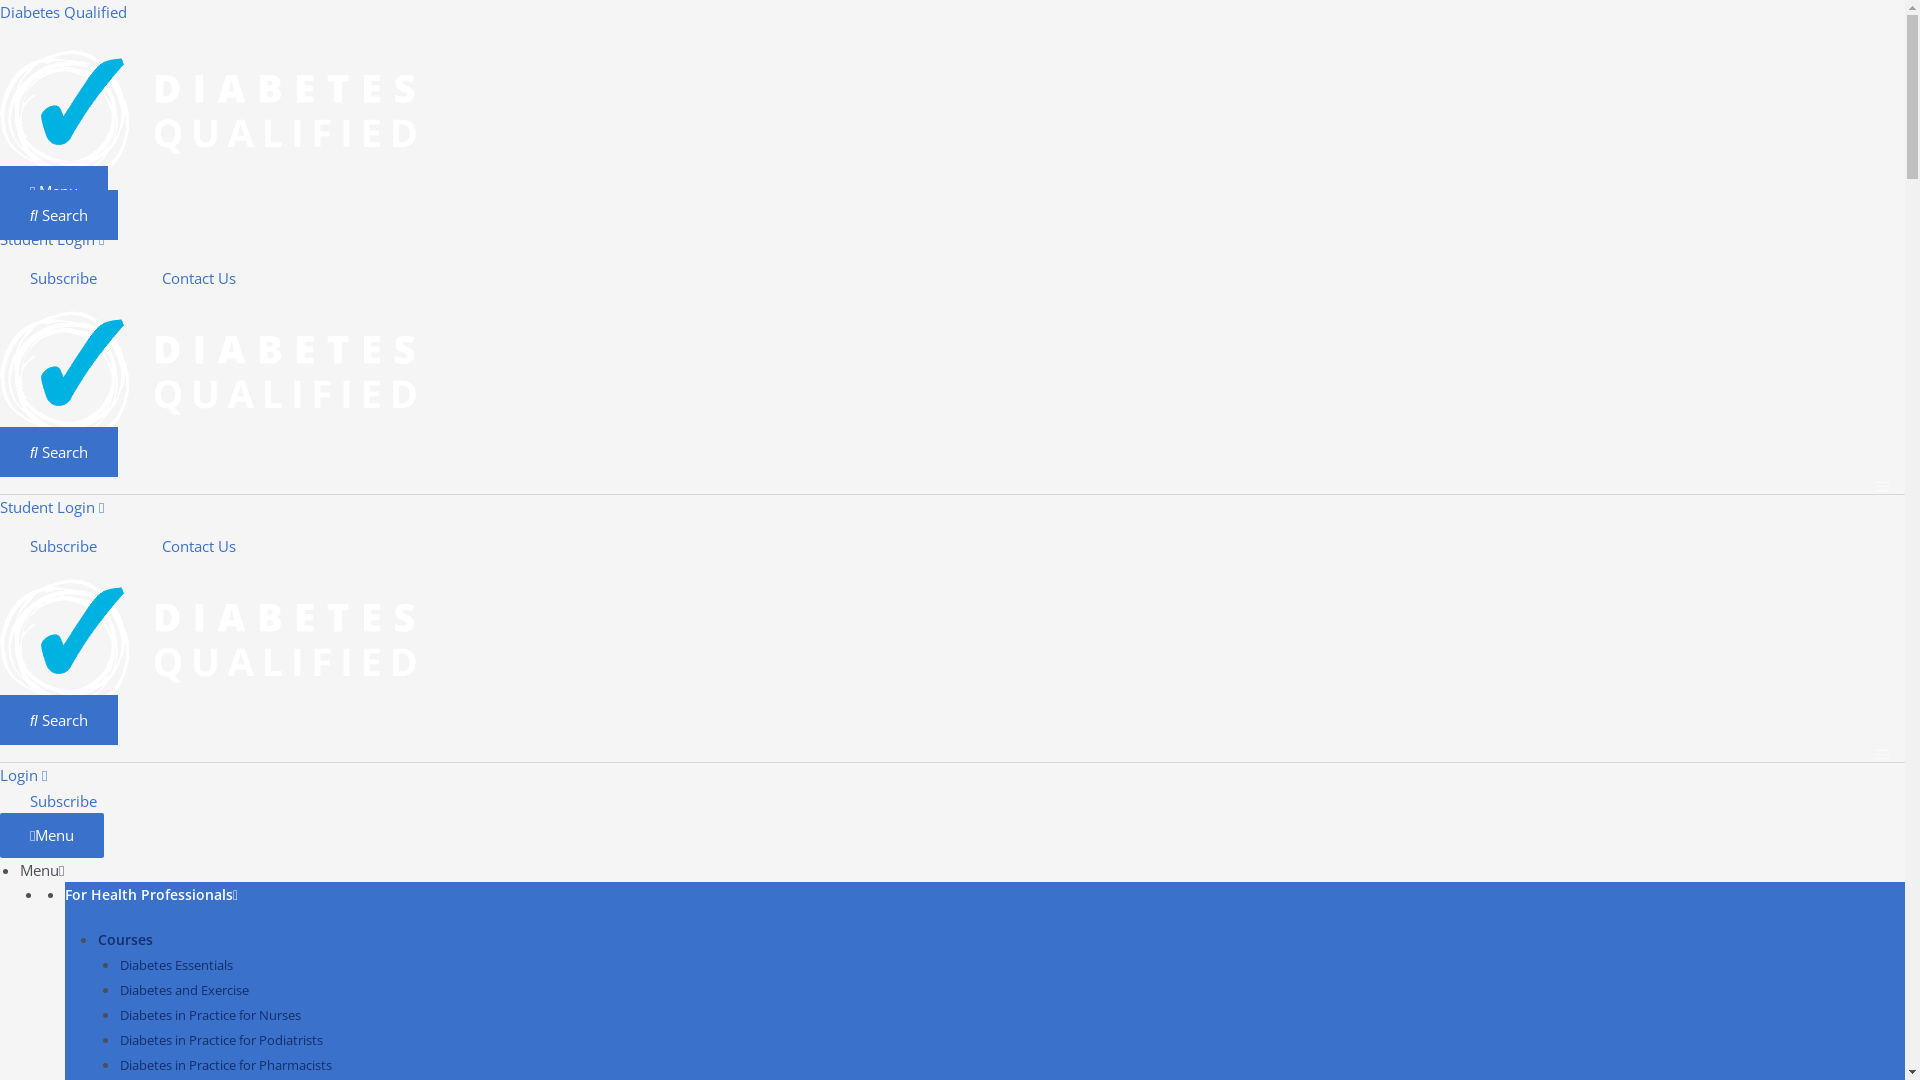 The image size is (1920, 1080). What do you see at coordinates (52, 239) in the screenshot?
I see `Student Login` at bounding box center [52, 239].